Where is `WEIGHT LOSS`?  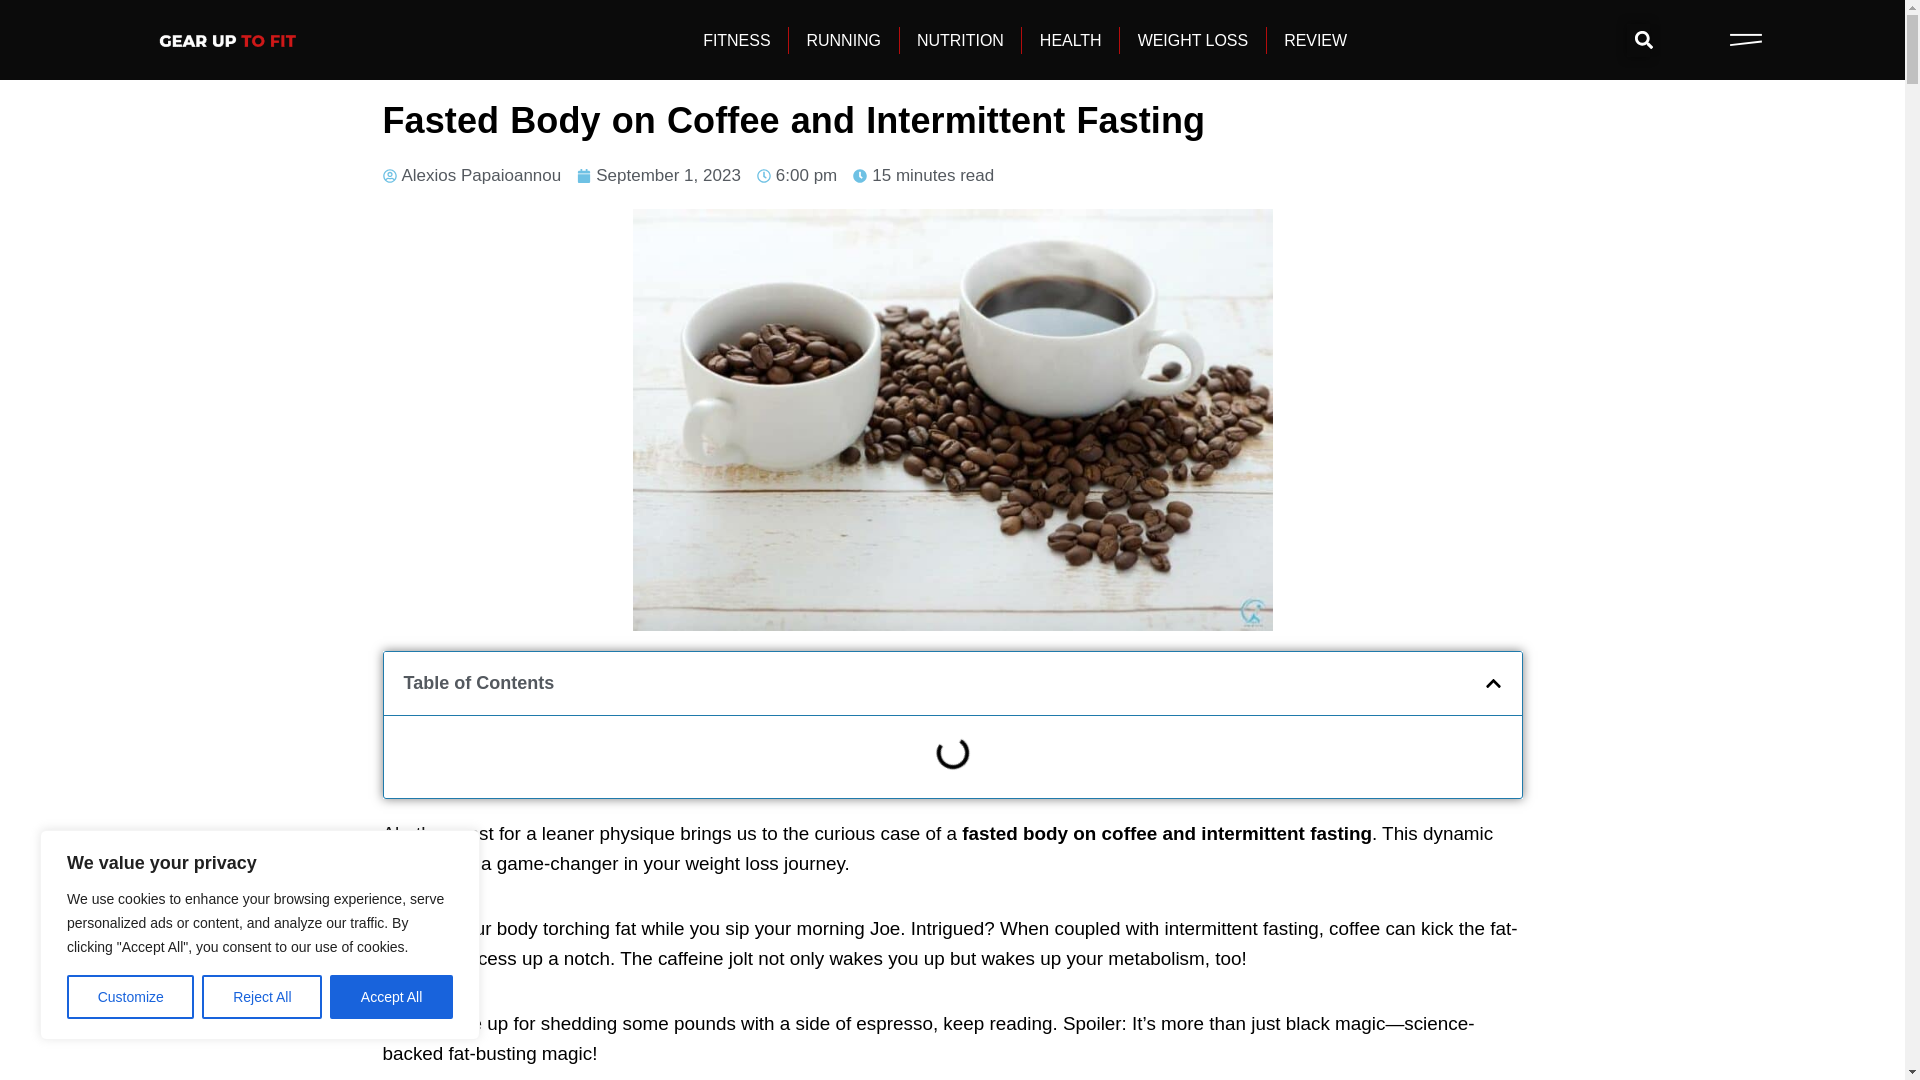 WEIGHT LOSS is located at coordinates (1194, 38).